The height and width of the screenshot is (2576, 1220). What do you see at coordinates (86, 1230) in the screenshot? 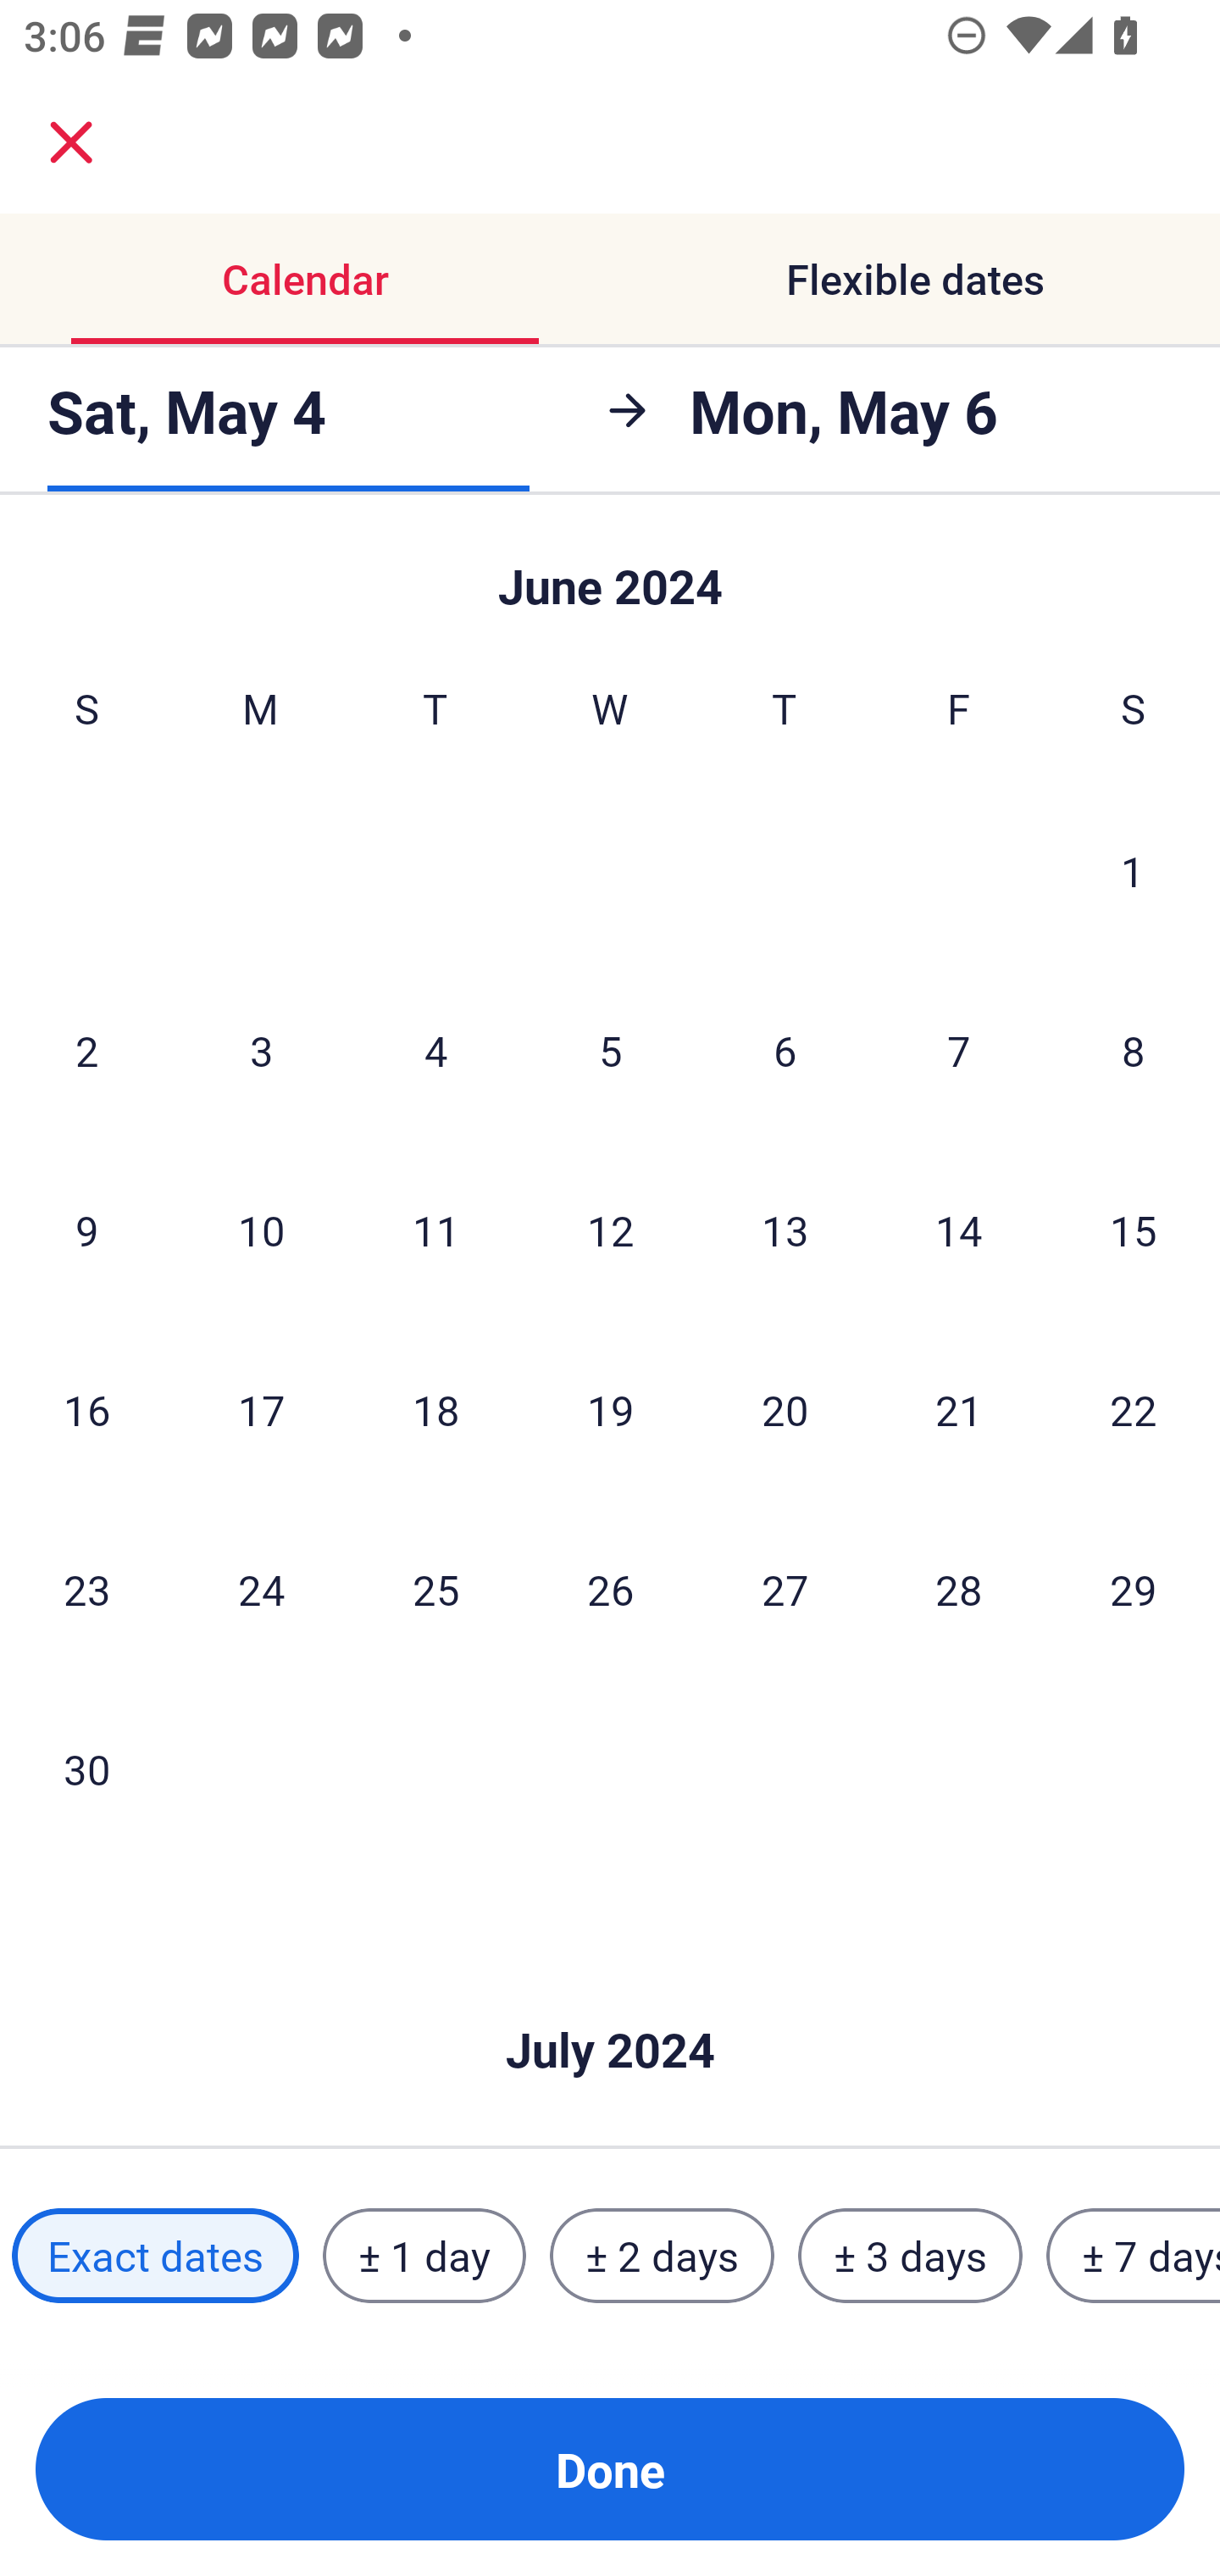
I see `9 Sunday, June 9, 2024` at bounding box center [86, 1230].